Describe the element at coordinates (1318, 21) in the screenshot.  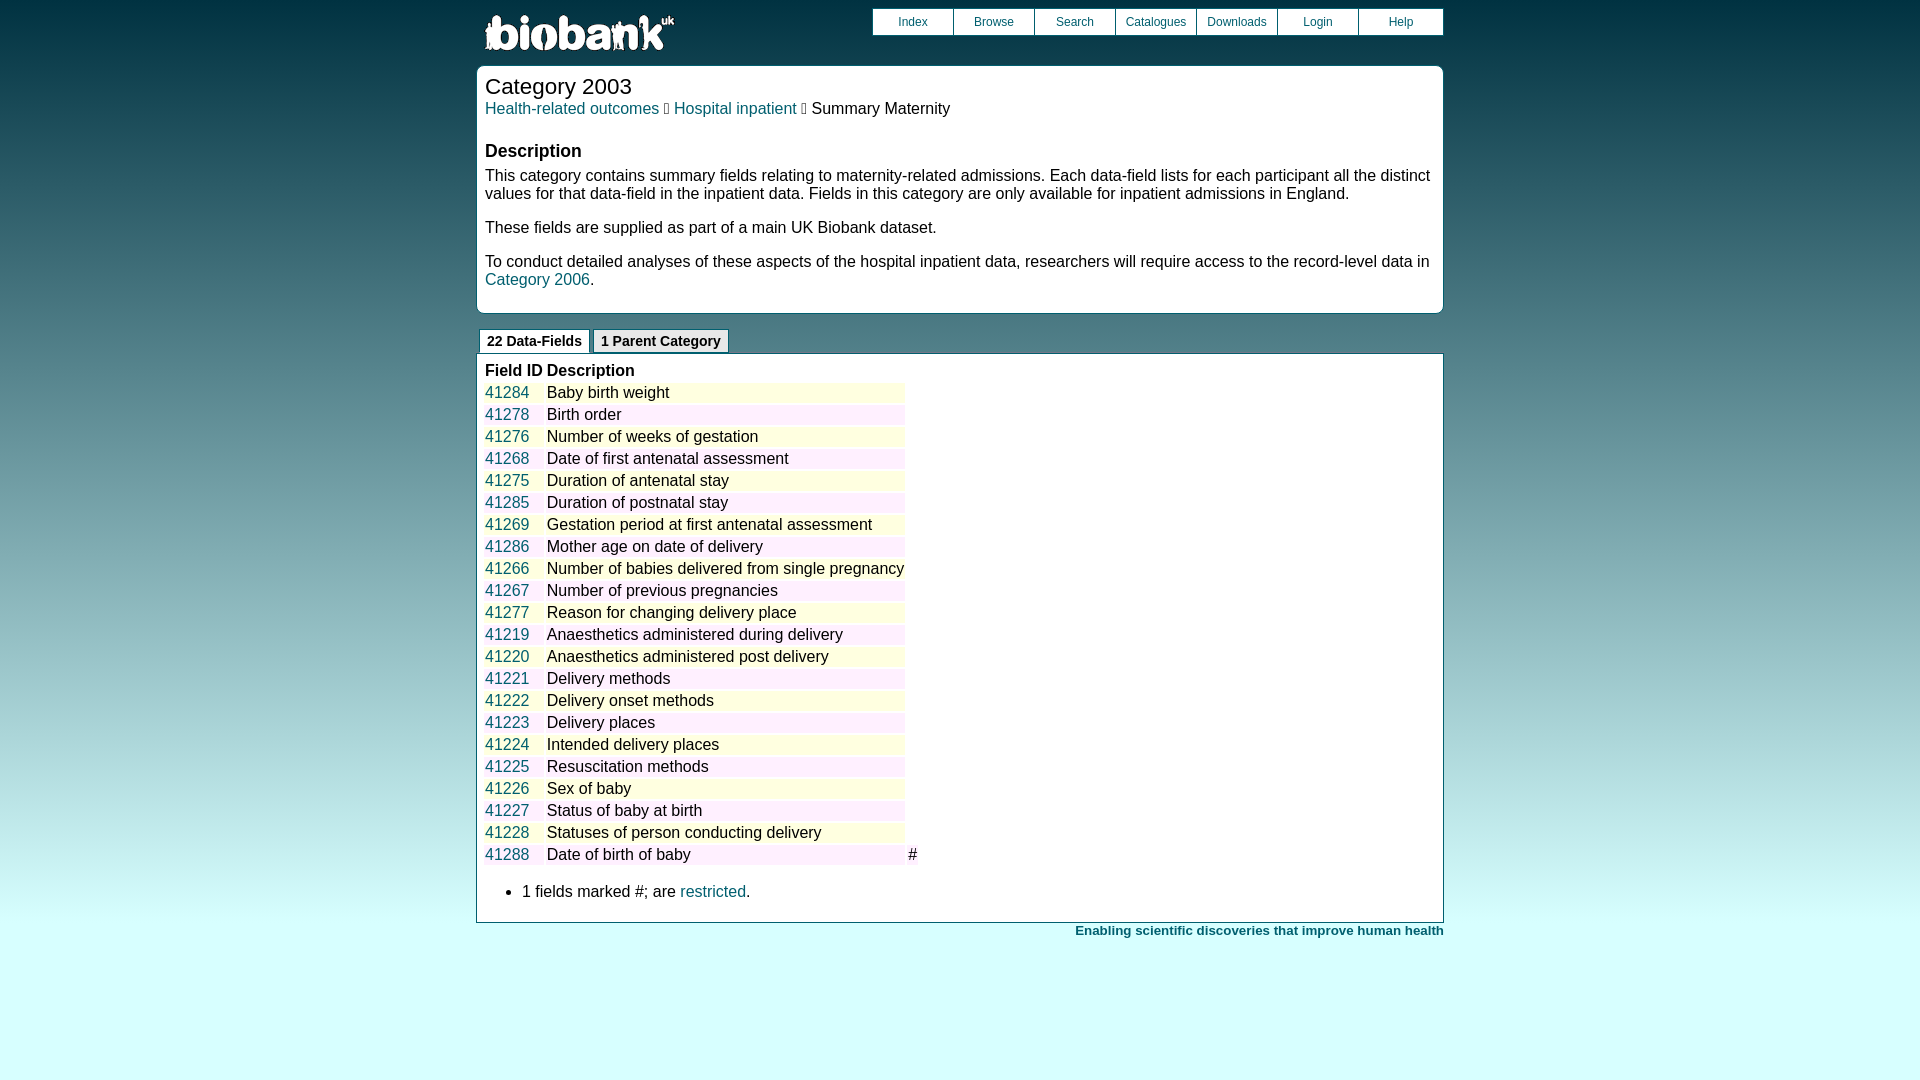
I see `Login` at that location.